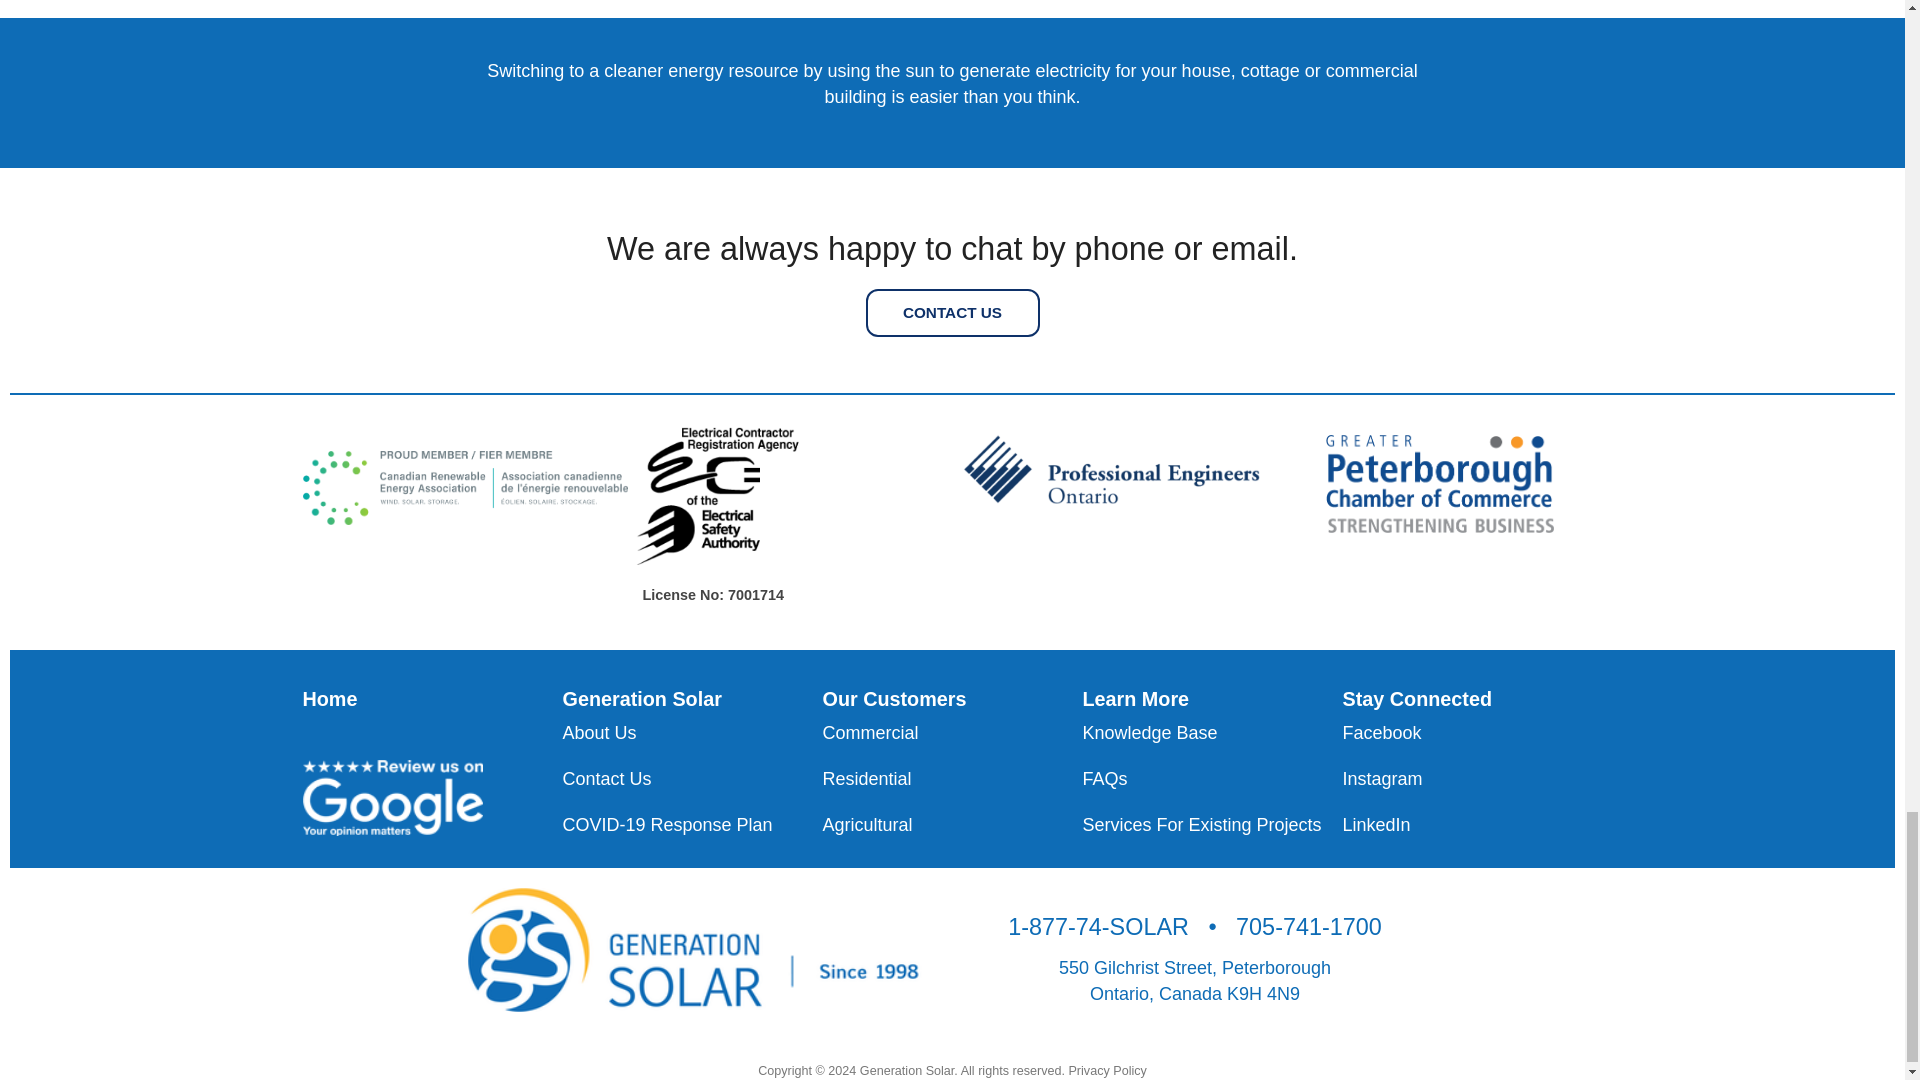 The image size is (1920, 1080). I want to click on Services For Existing Projects, so click(1212, 825).